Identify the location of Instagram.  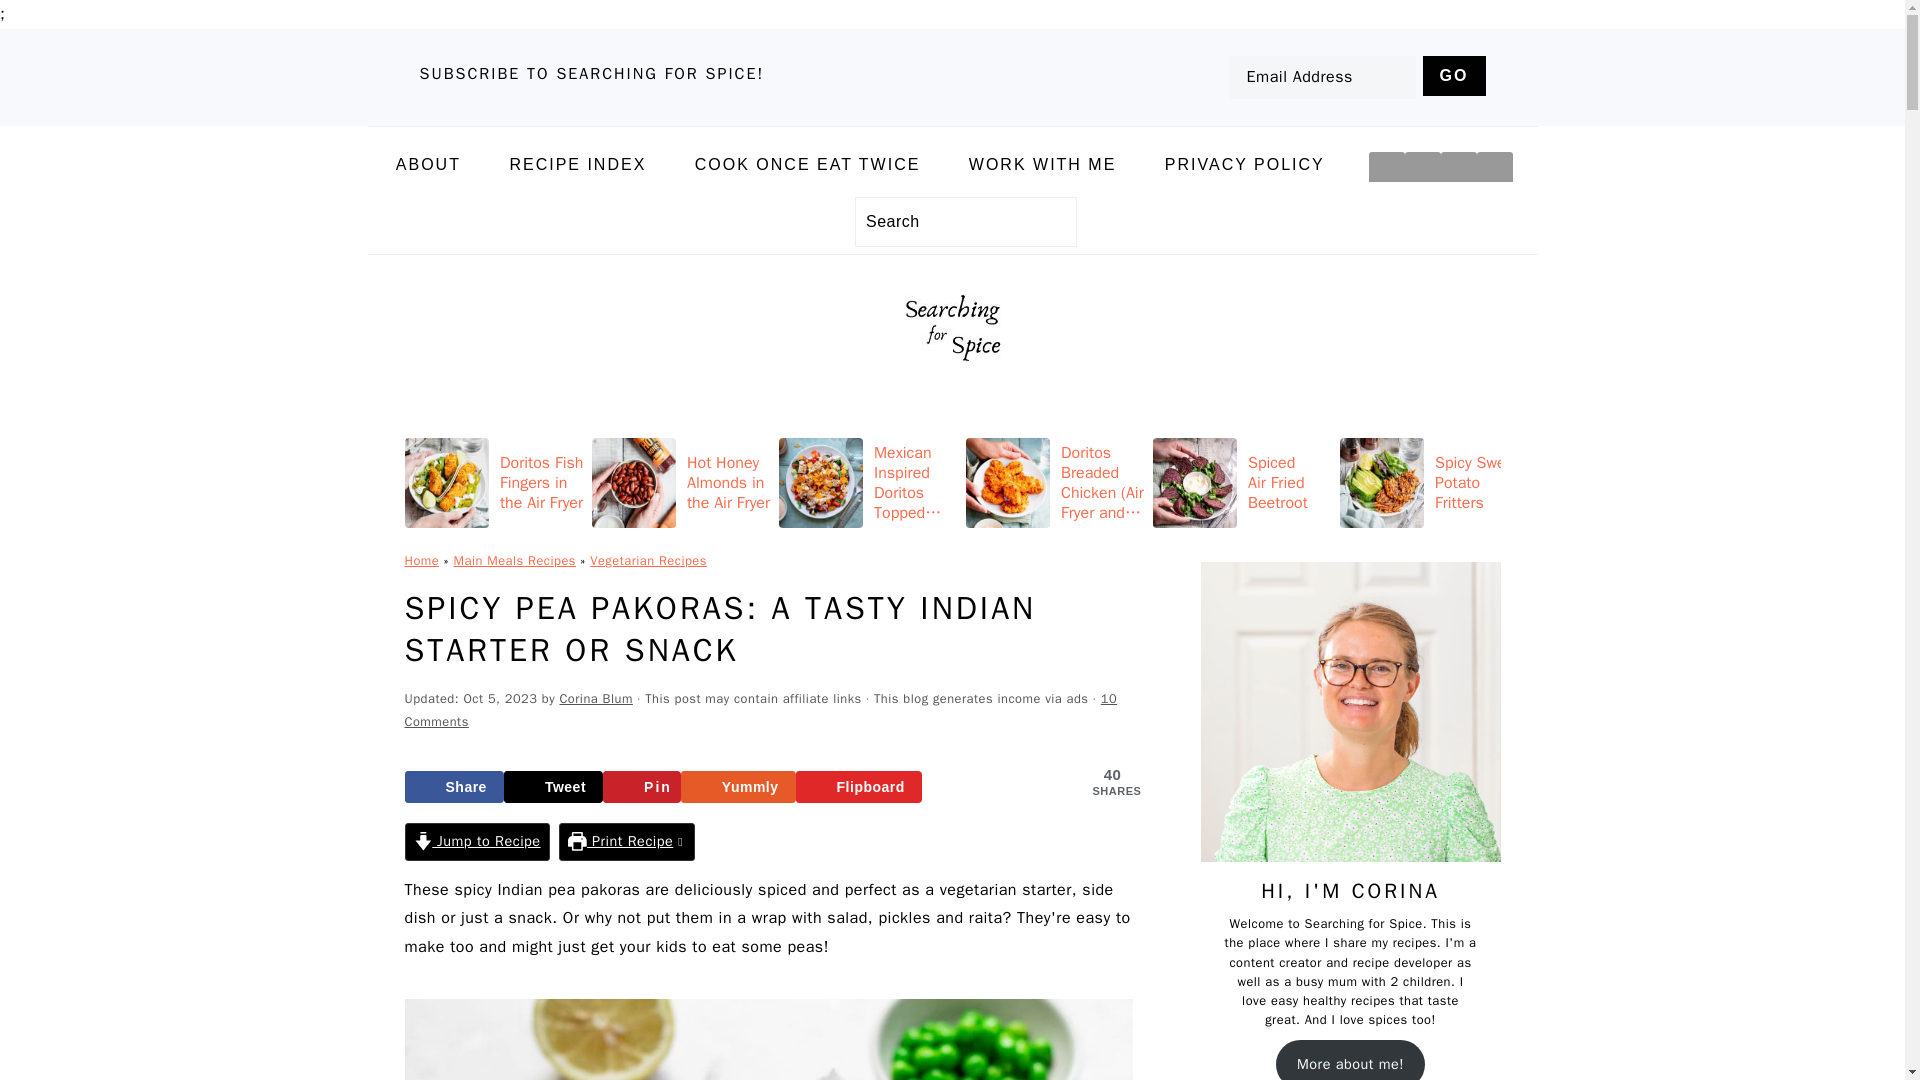
(1422, 170).